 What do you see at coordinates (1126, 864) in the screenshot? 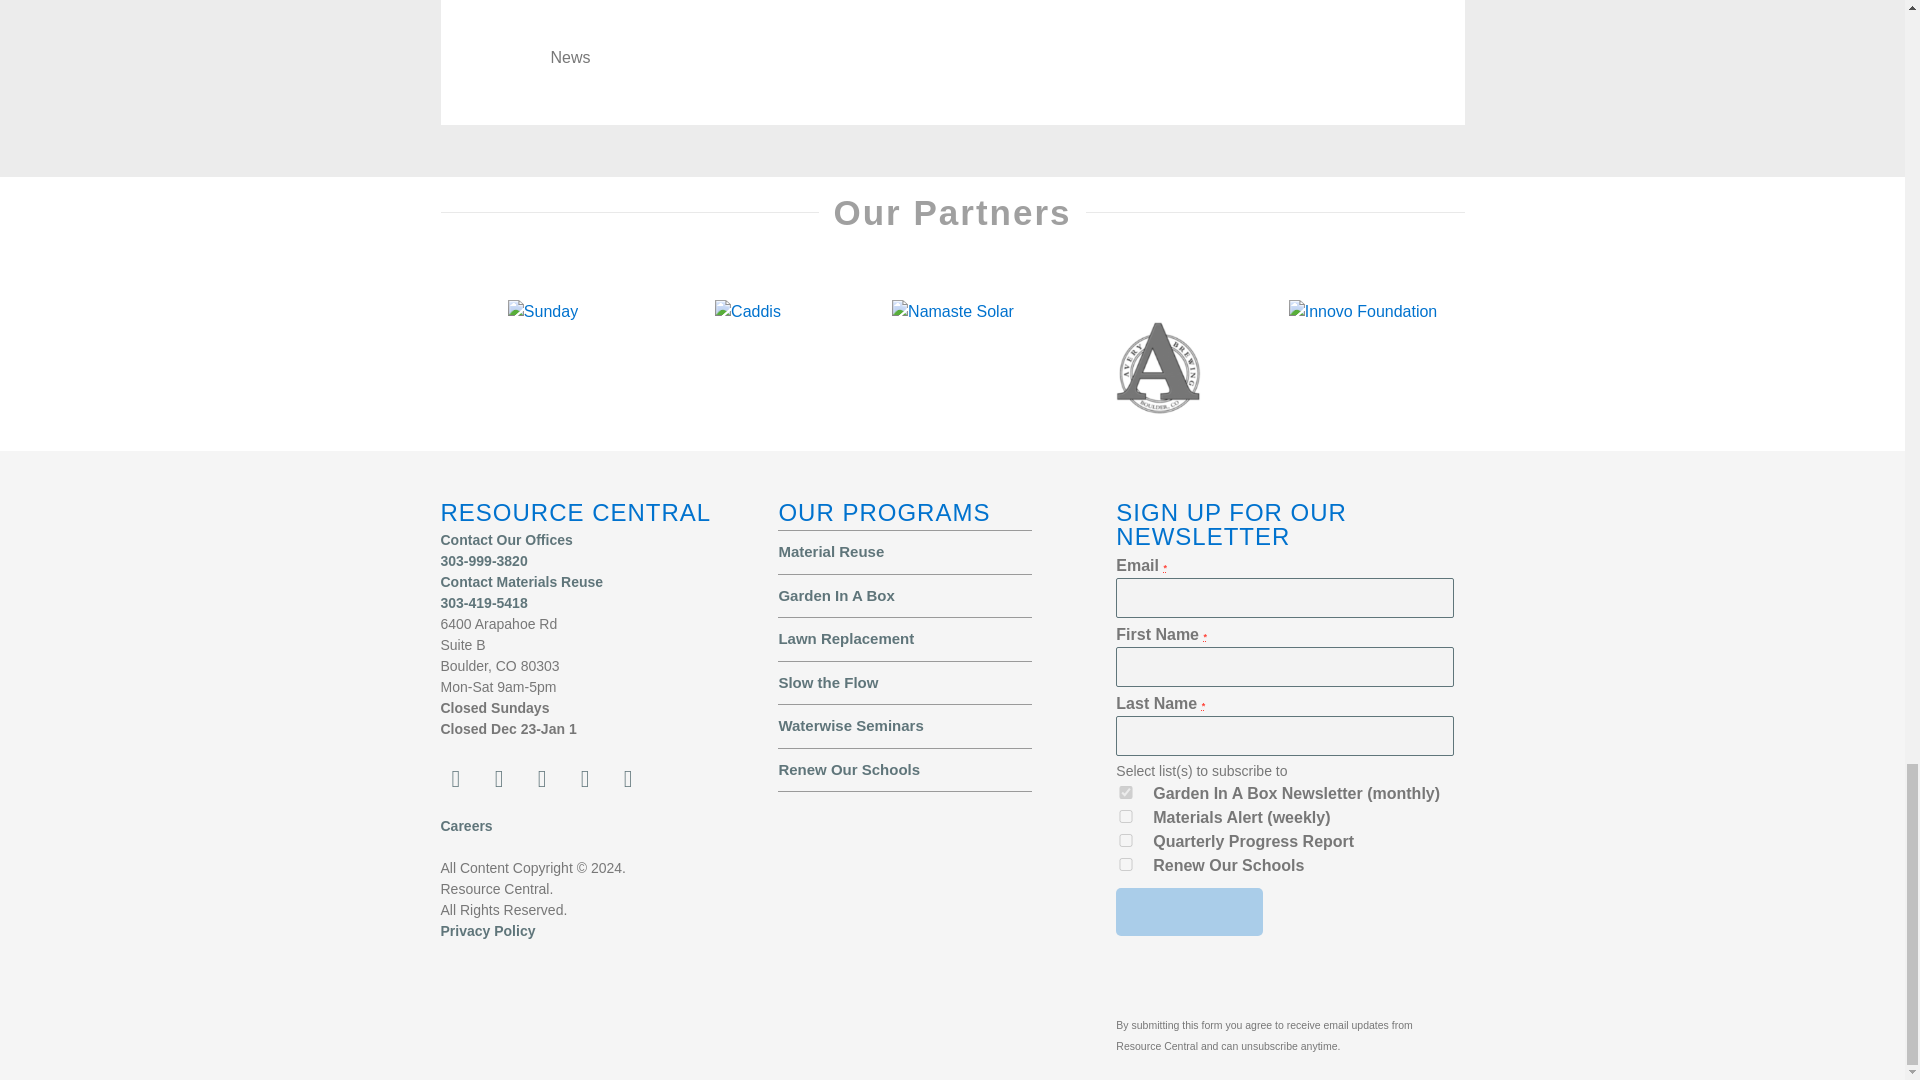
I see `92aac304-ec25-11ec-8321-fa163ee70e7f` at bounding box center [1126, 864].